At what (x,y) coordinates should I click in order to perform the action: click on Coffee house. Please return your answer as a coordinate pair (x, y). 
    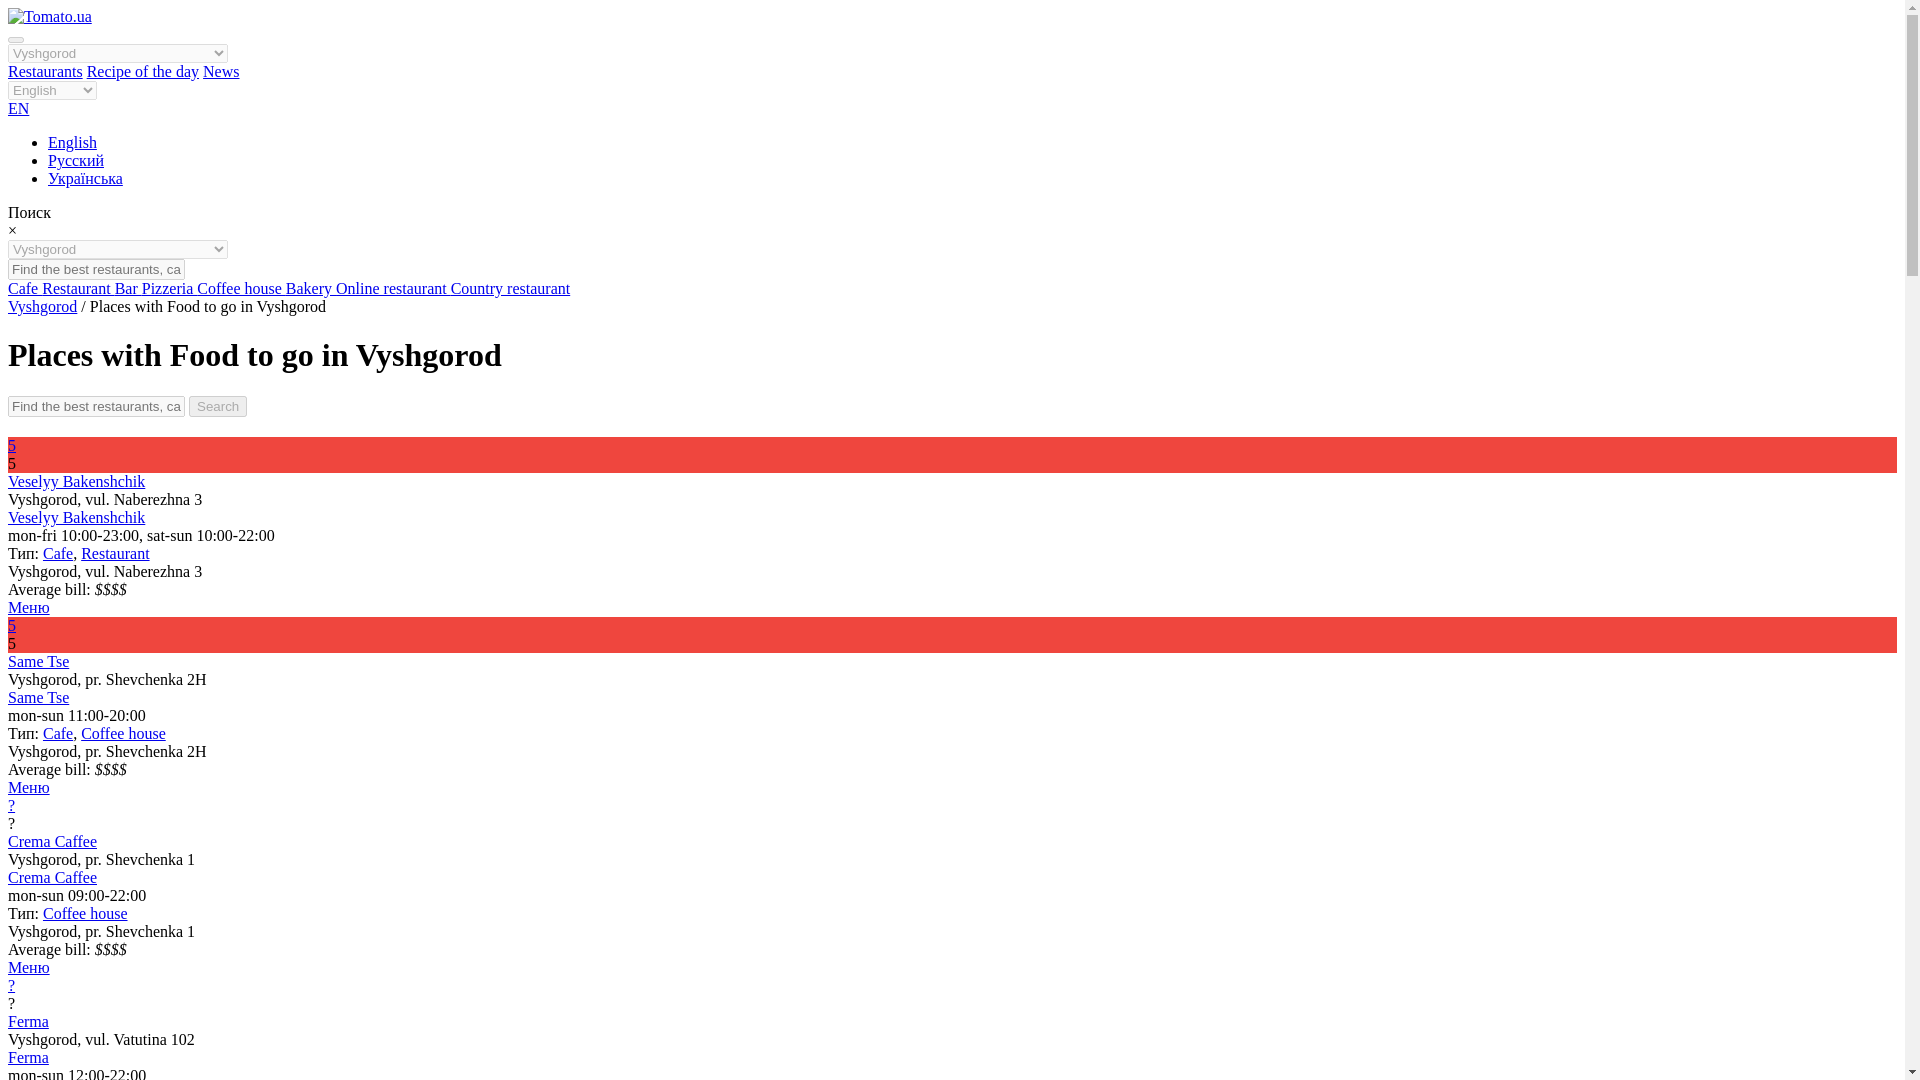
    Looking at the image, I should click on (85, 914).